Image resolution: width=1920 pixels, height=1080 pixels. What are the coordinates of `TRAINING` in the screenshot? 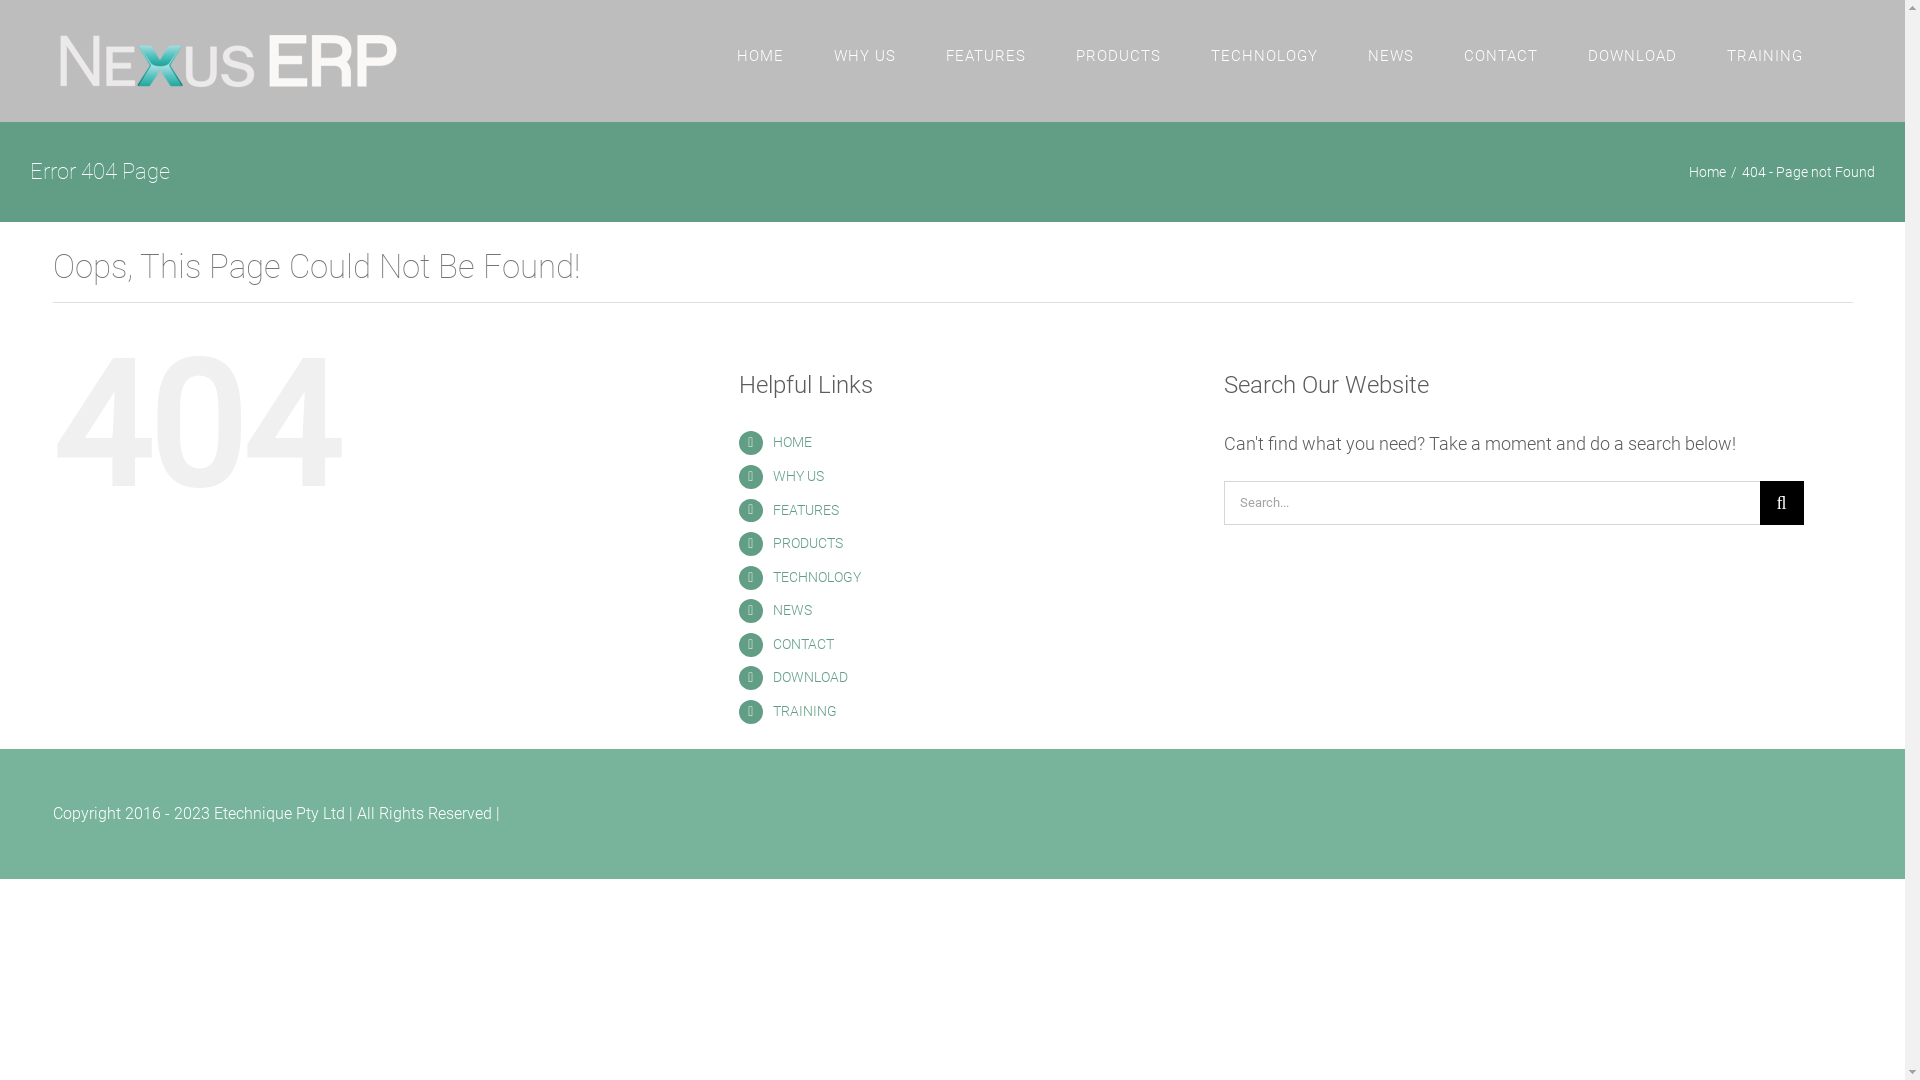 It's located at (805, 711).